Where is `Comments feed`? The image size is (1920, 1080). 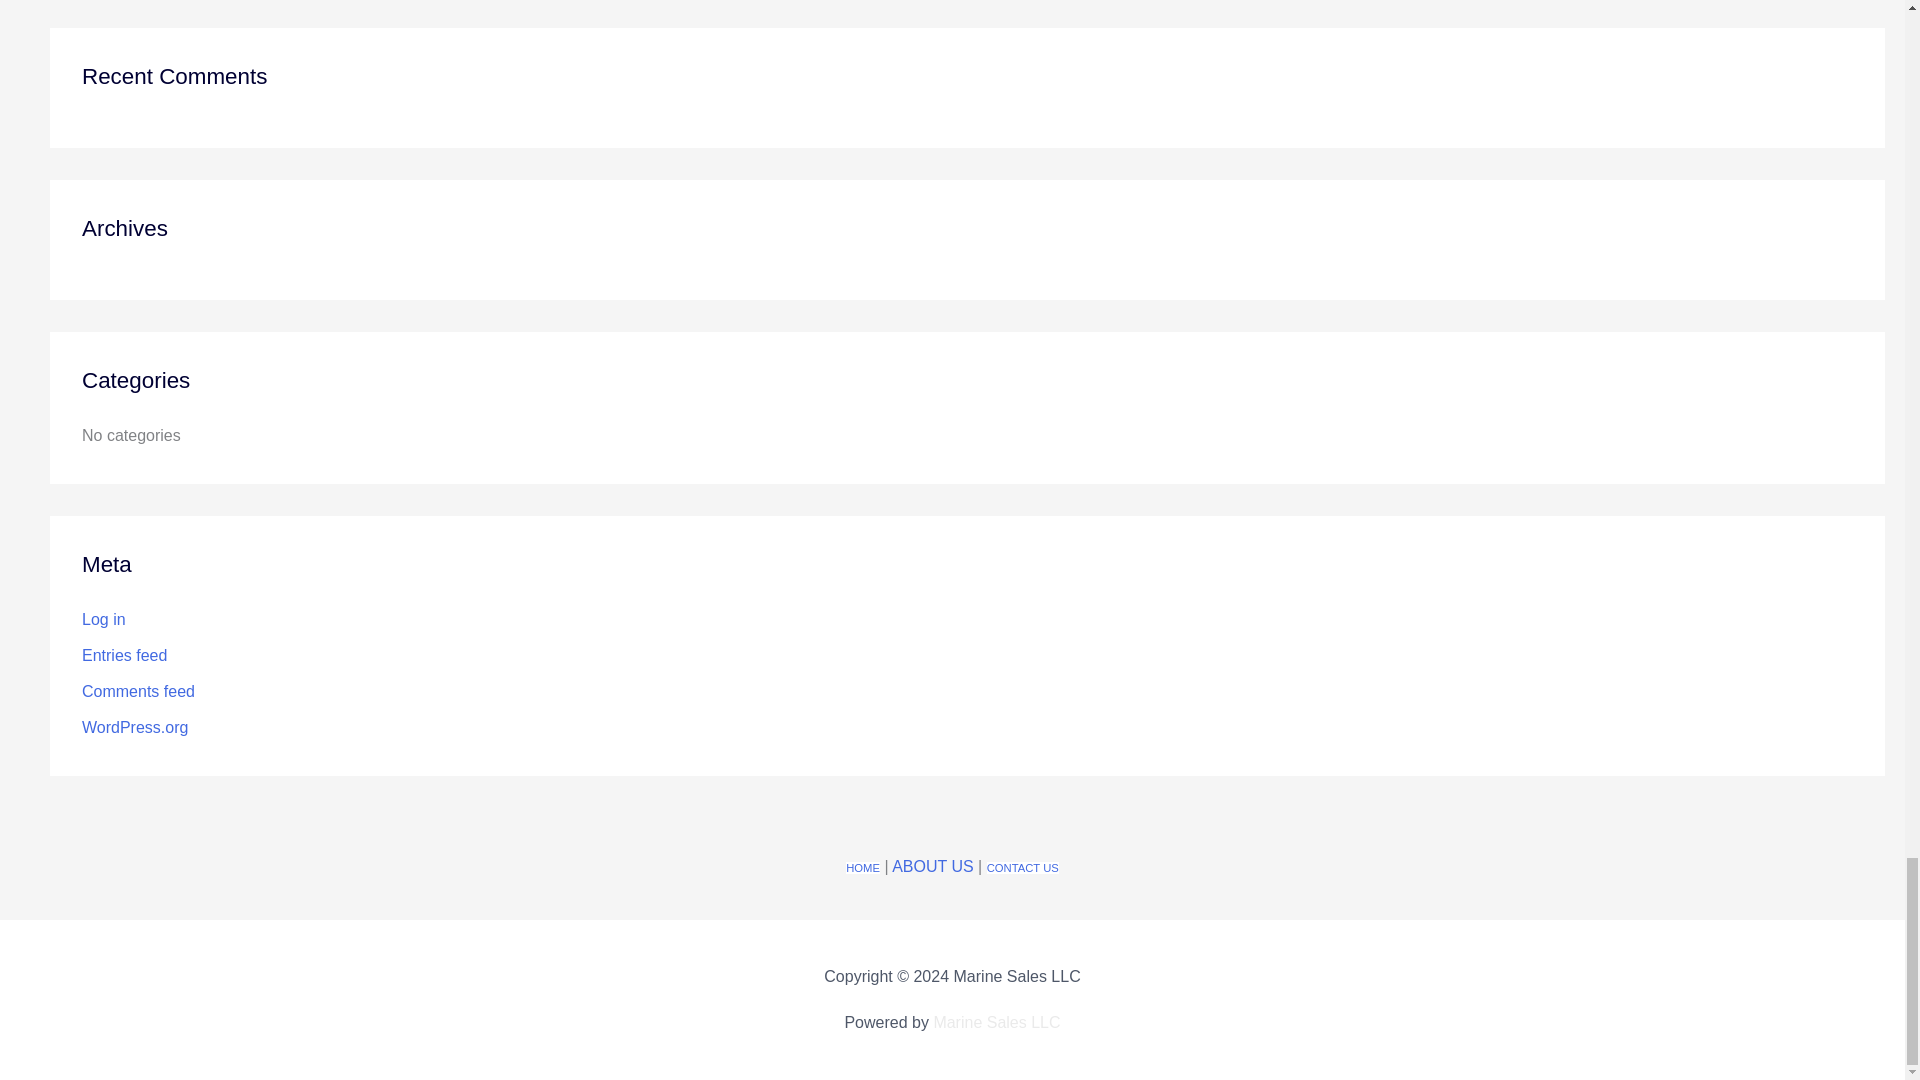
Comments feed is located at coordinates (138, 690).